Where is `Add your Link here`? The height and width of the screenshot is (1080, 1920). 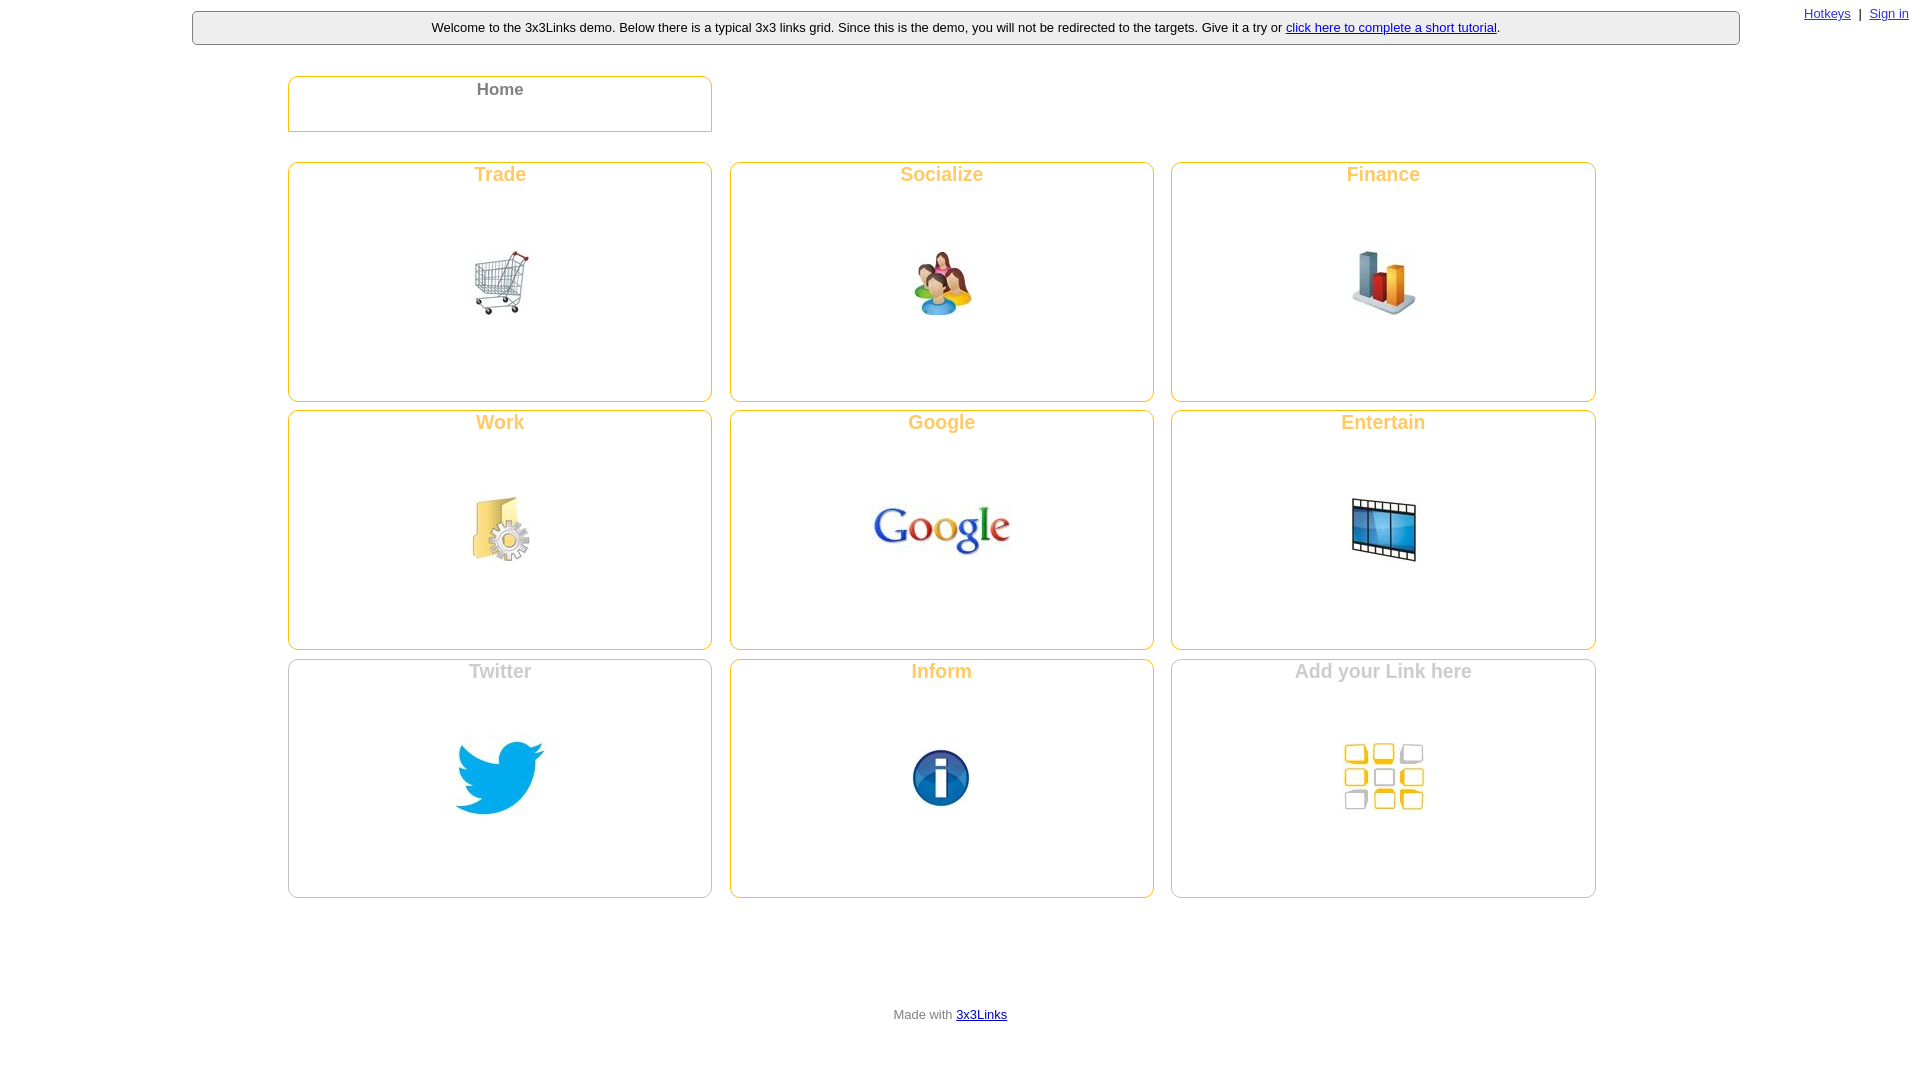
Add your Link here is located at coordinates (1383, 779).